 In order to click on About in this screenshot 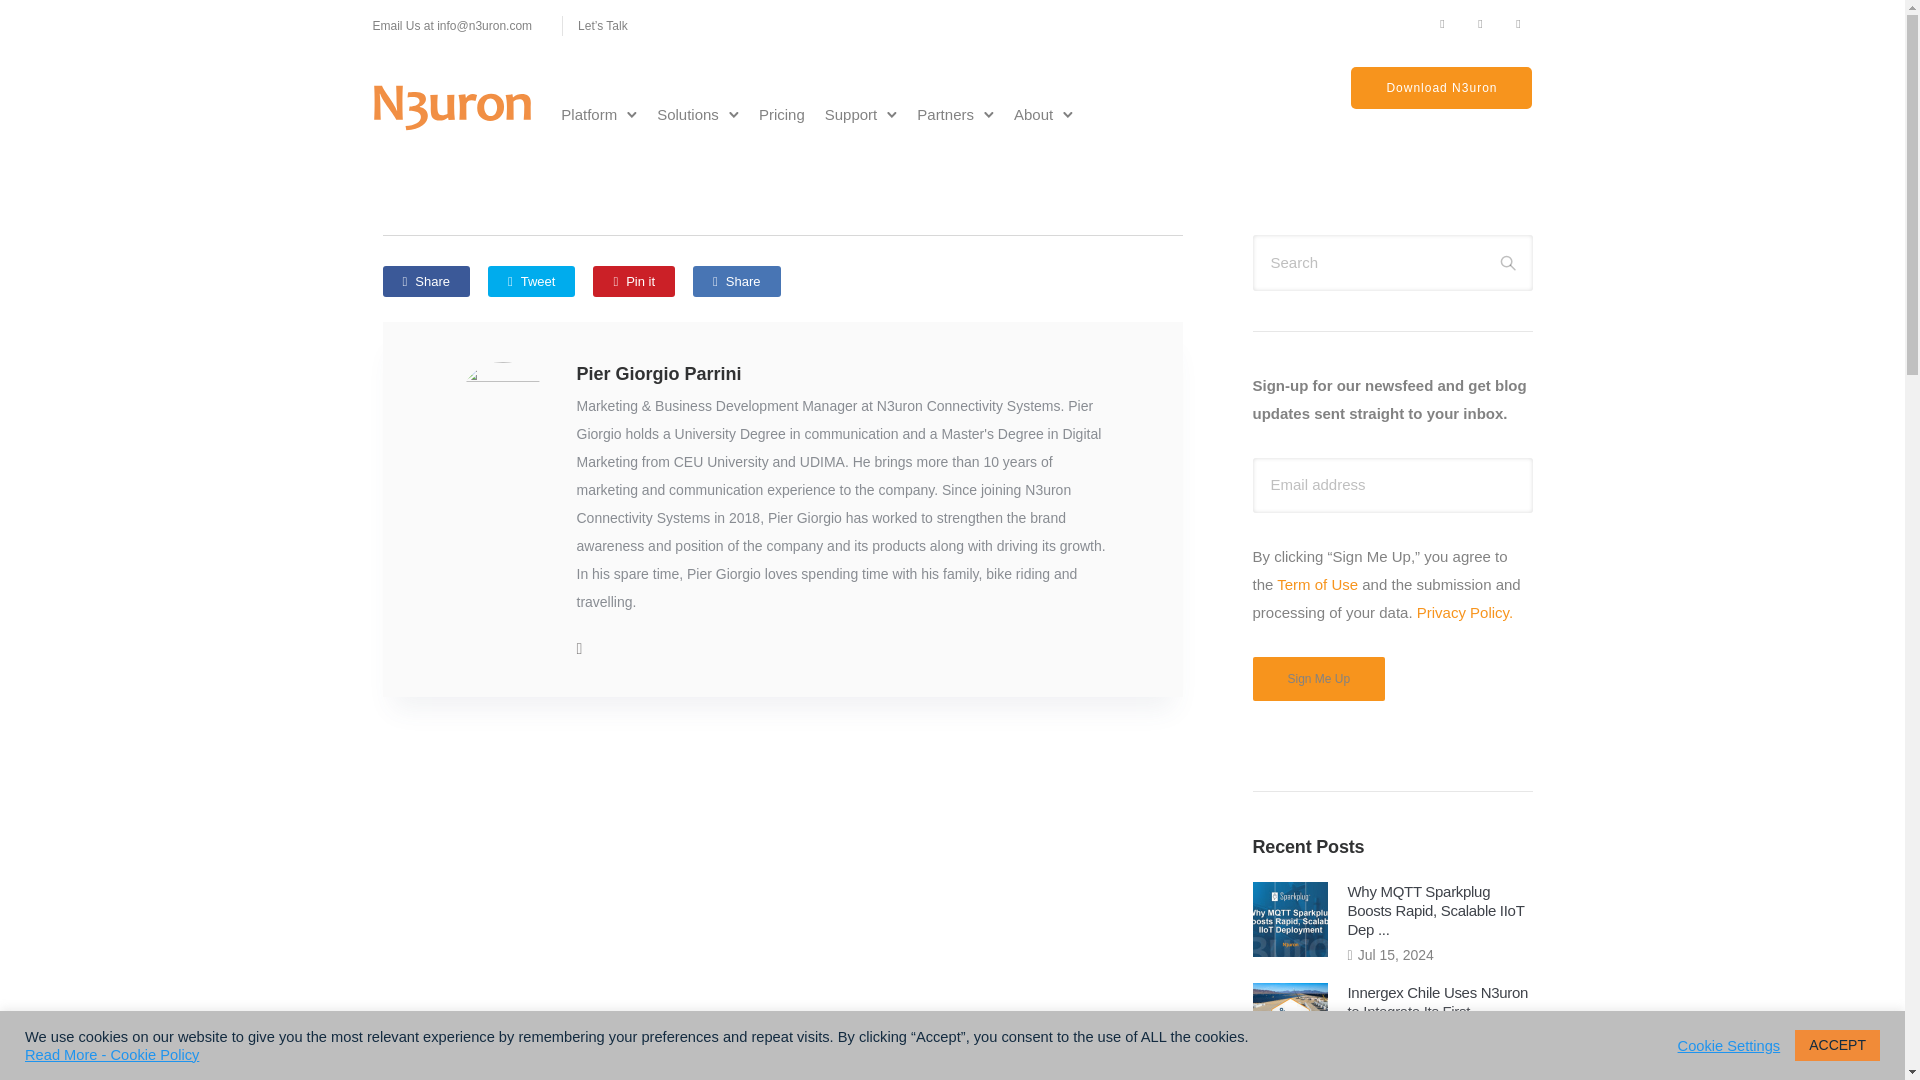, I will do `click(1034, 114)`.